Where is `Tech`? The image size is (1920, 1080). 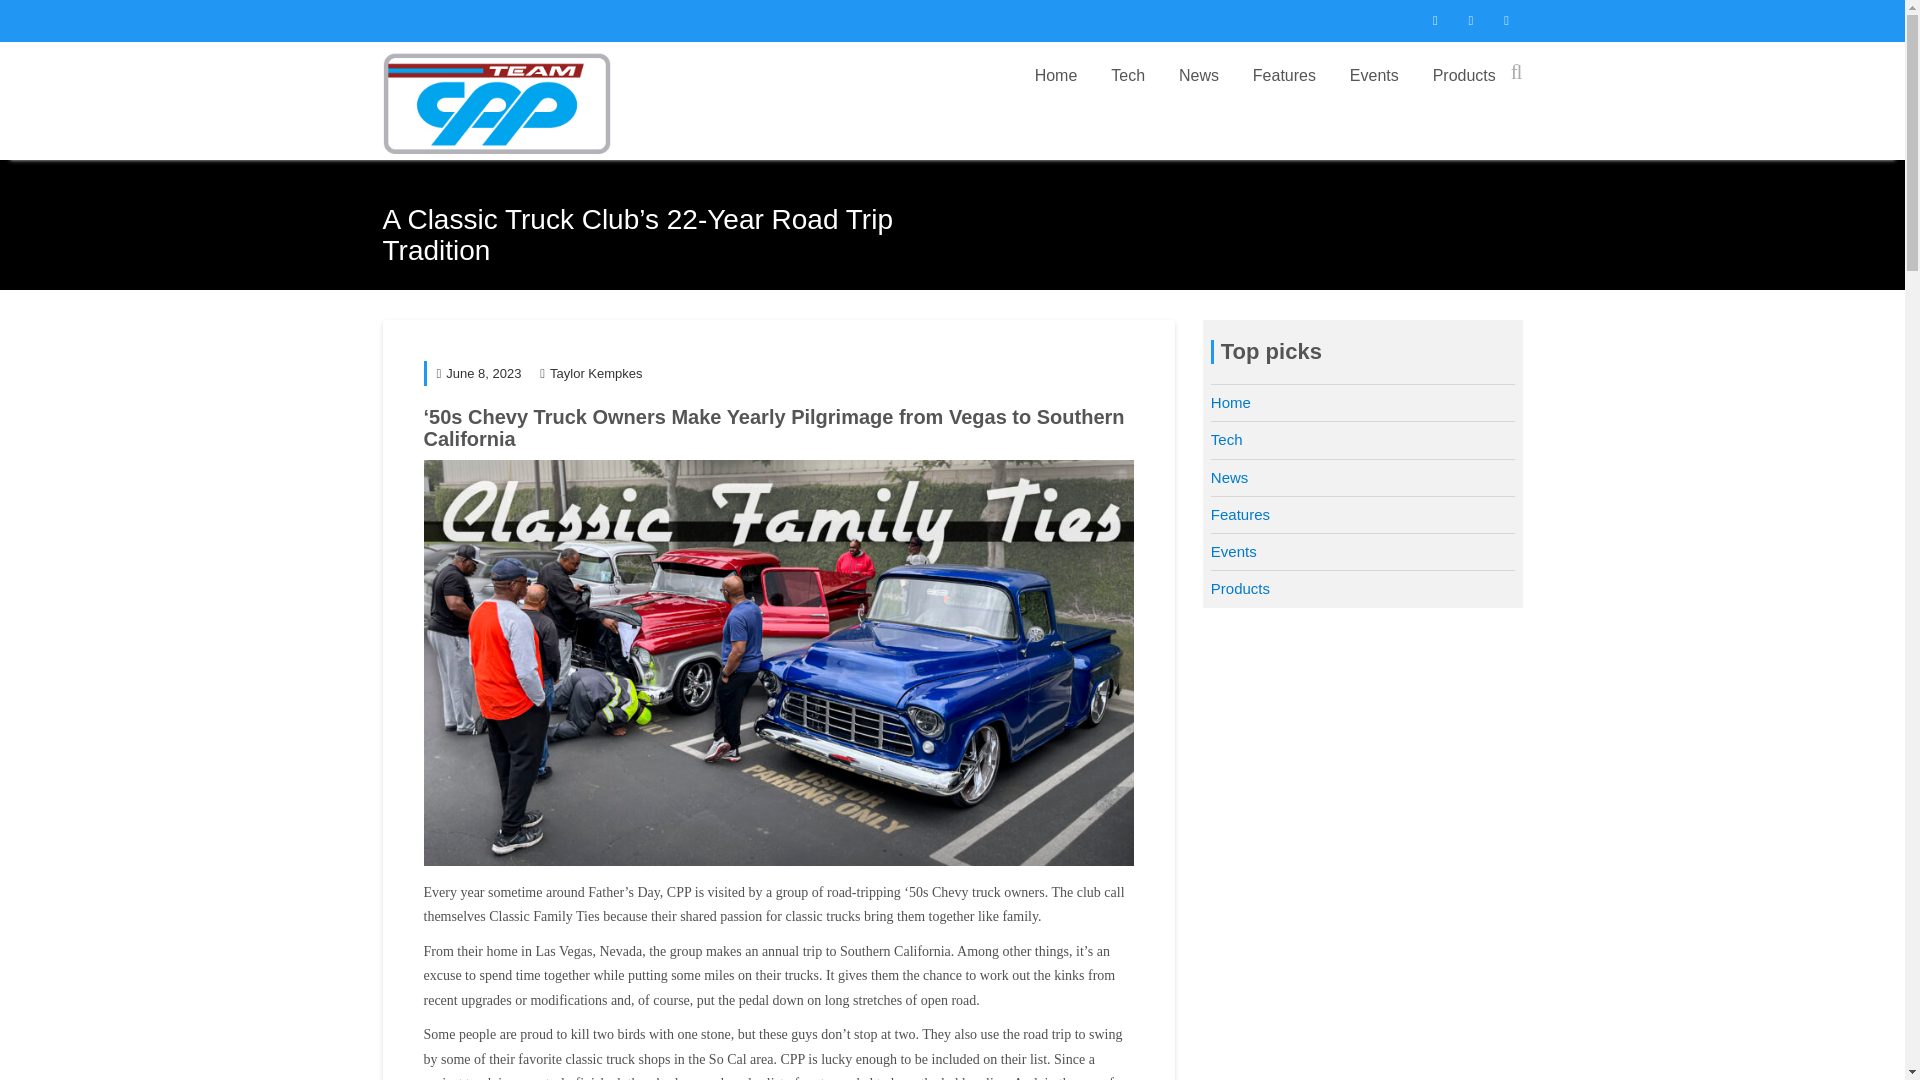 Tech is located at coordinates (1128, 76).